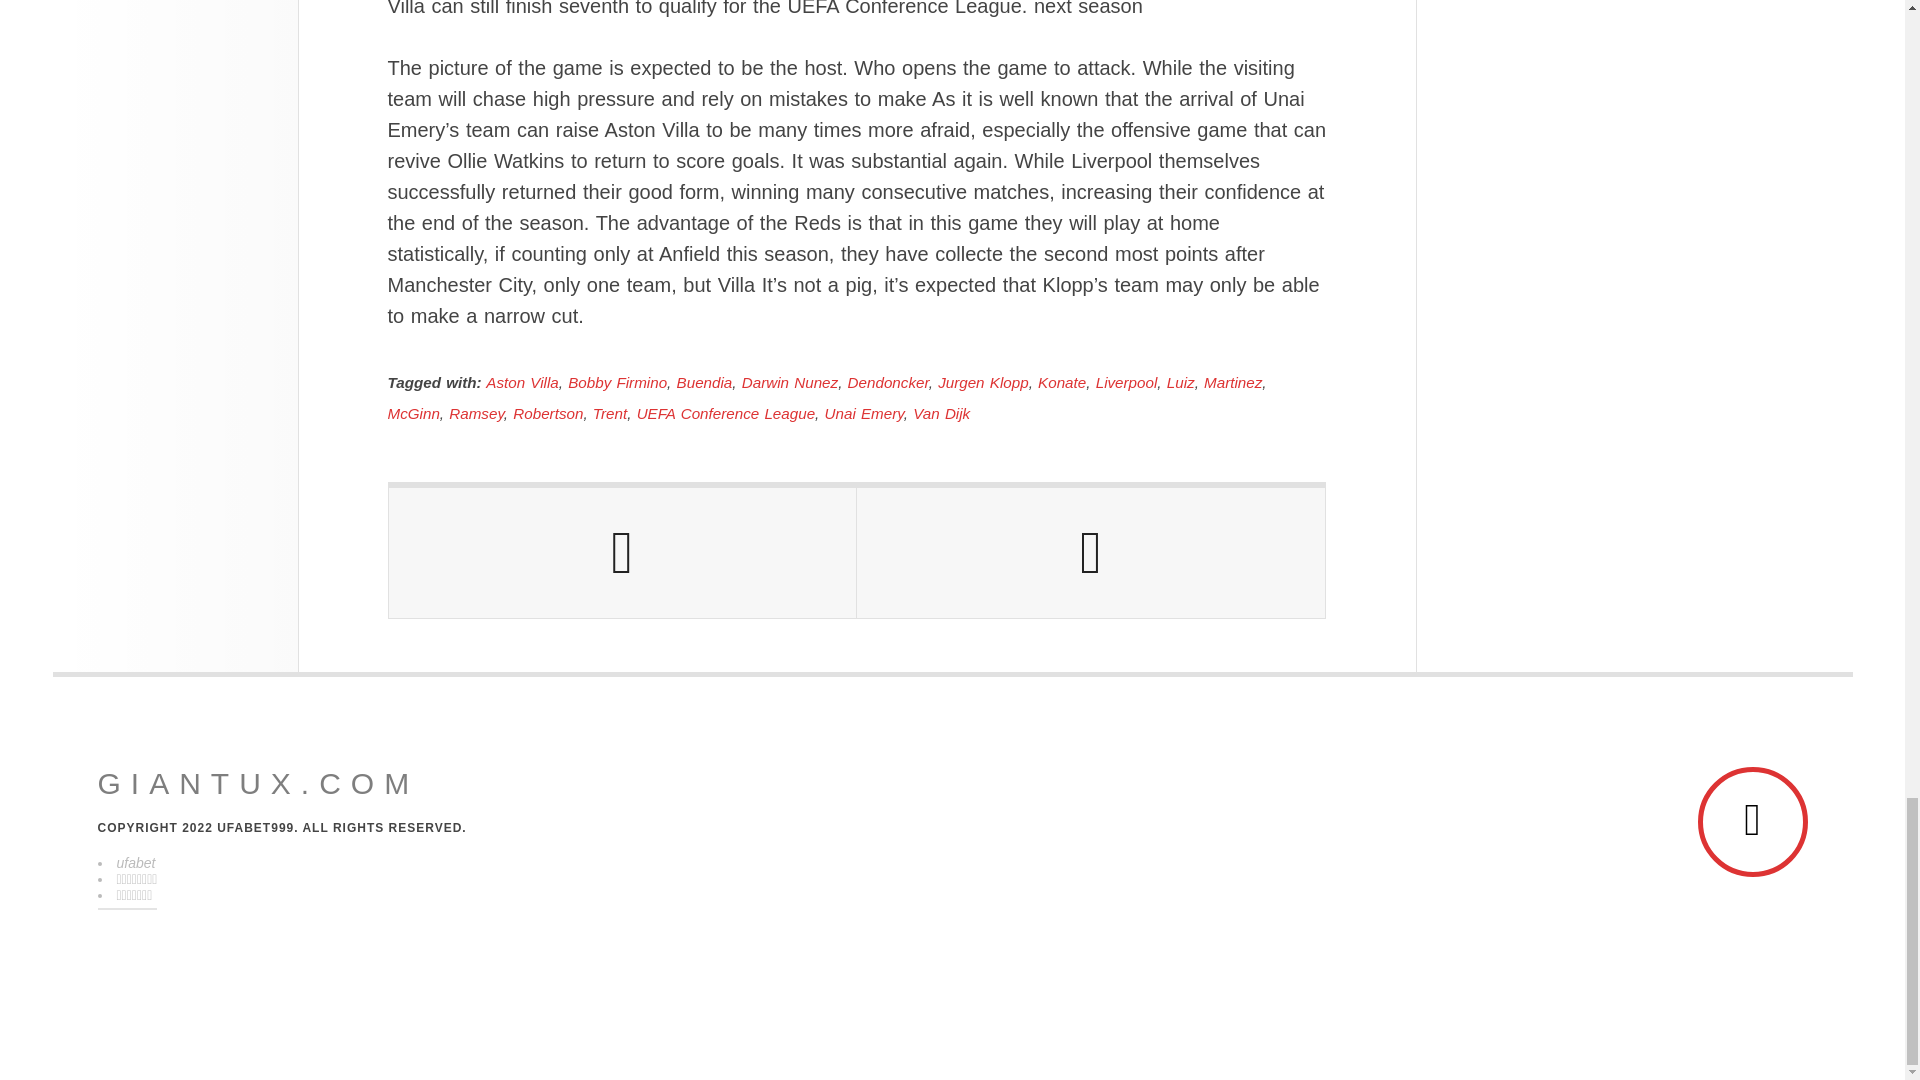 Image resolution: width=1920 pixels, height=1080 pixels. What do you see at coordinates (413, 414) in the screenshot?
I see `McGinn` at bounding box center [413, 414].